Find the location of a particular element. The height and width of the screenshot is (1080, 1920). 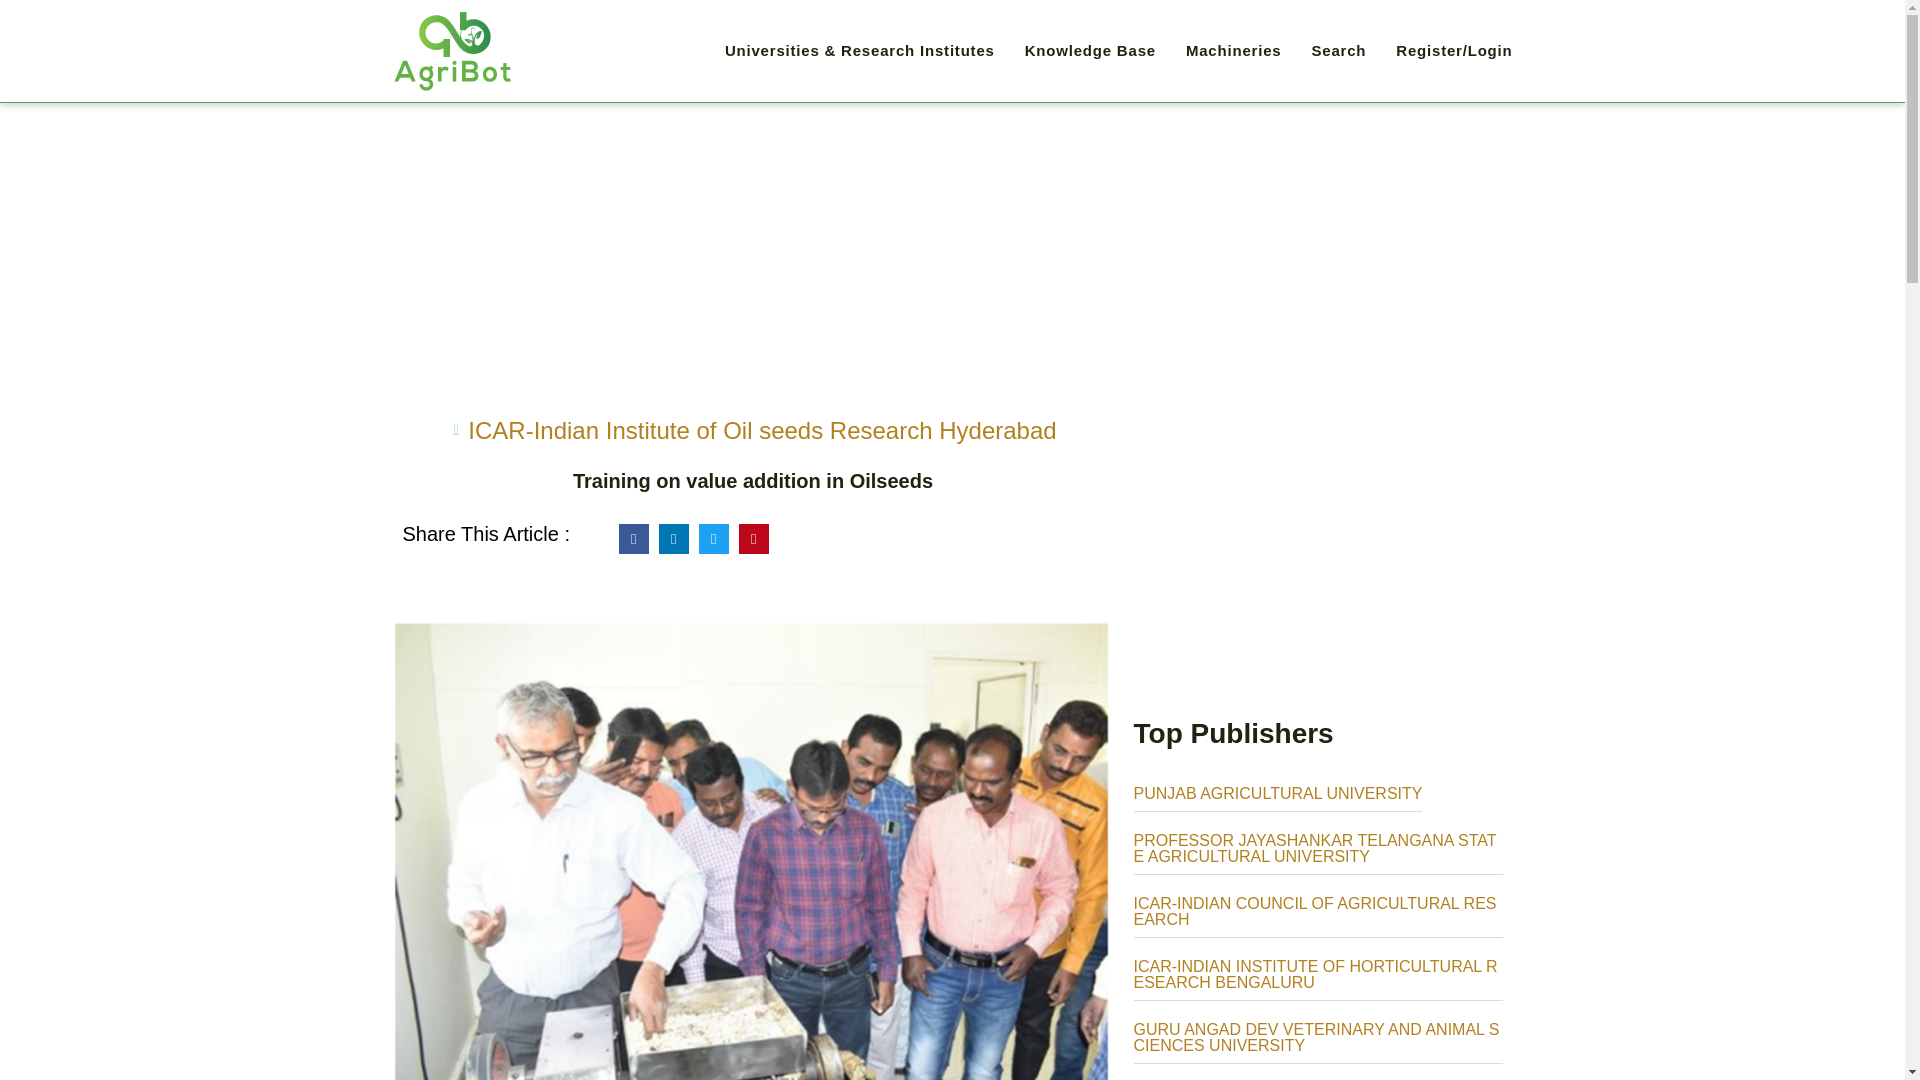

Advertisement is located at coordinates (1323, 552).